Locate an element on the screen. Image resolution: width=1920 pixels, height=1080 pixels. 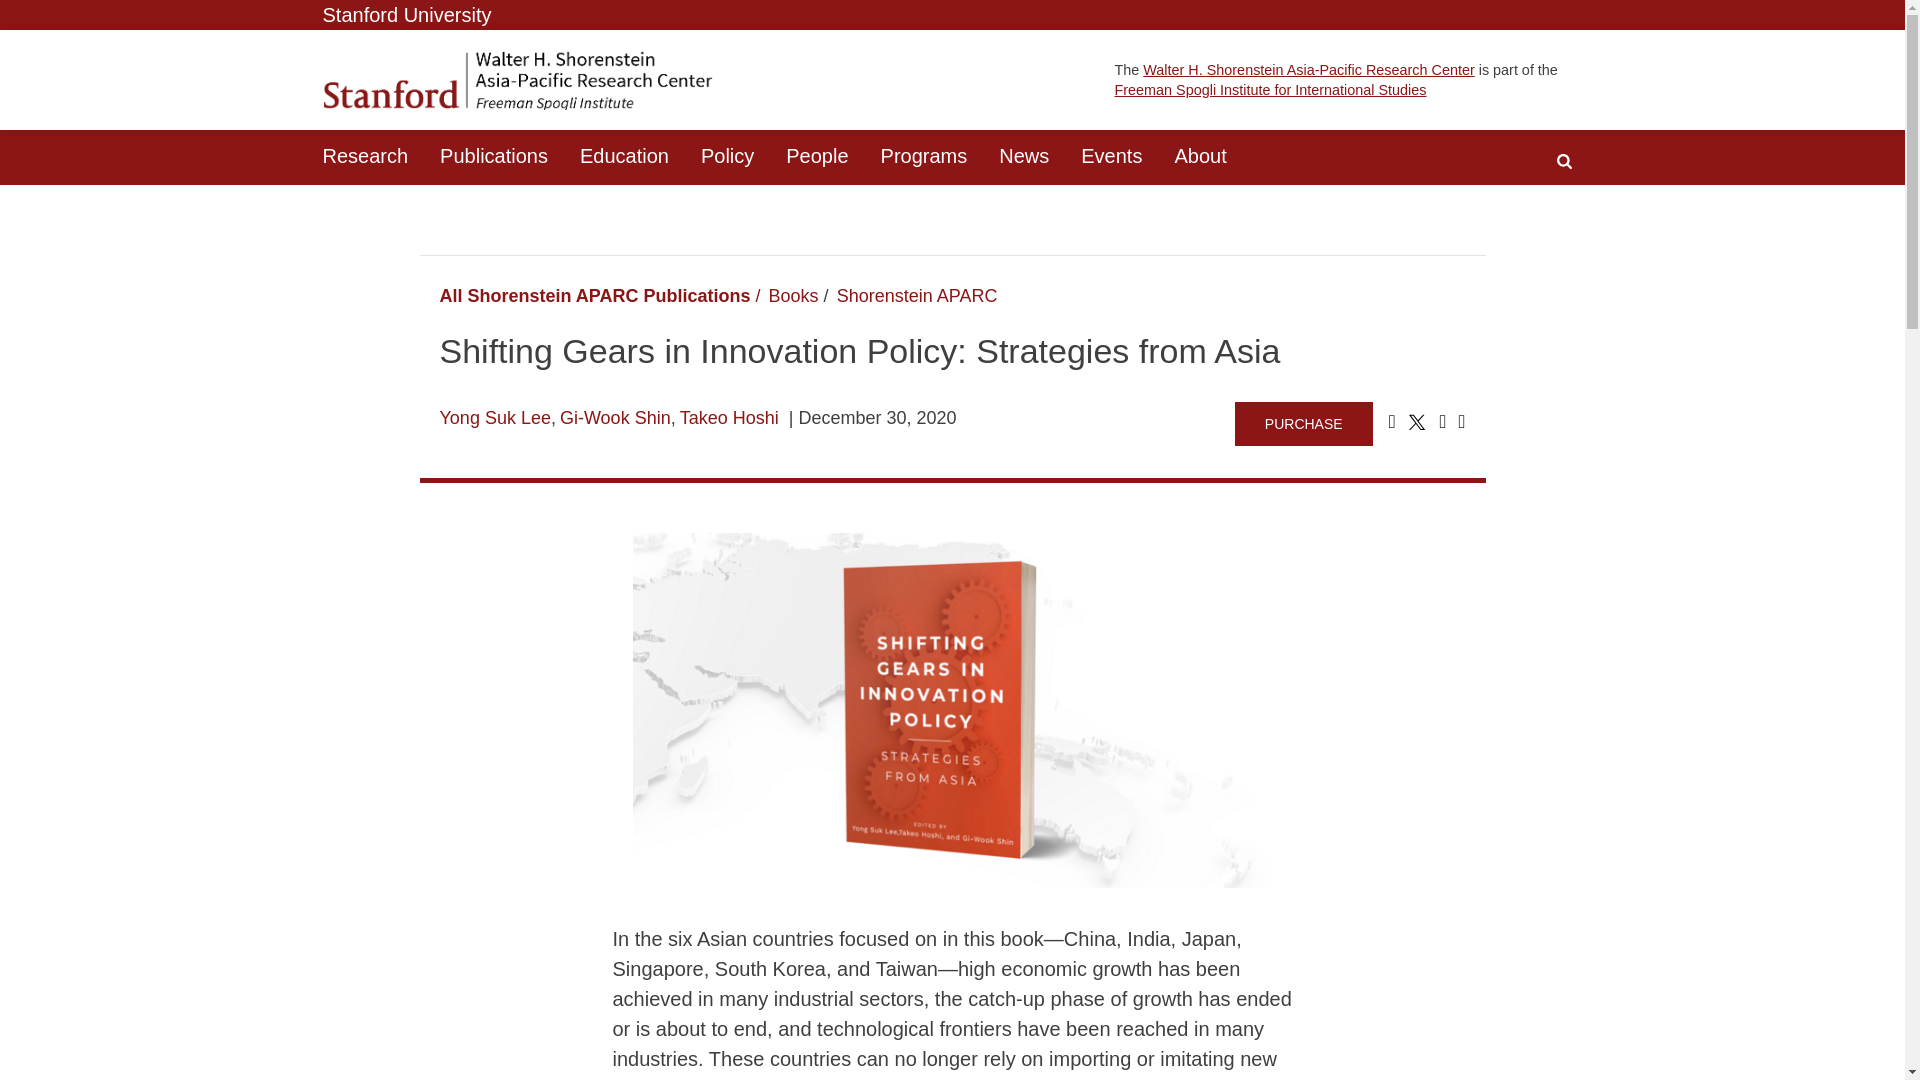
Stanford University is located at coordinates (406, 15).